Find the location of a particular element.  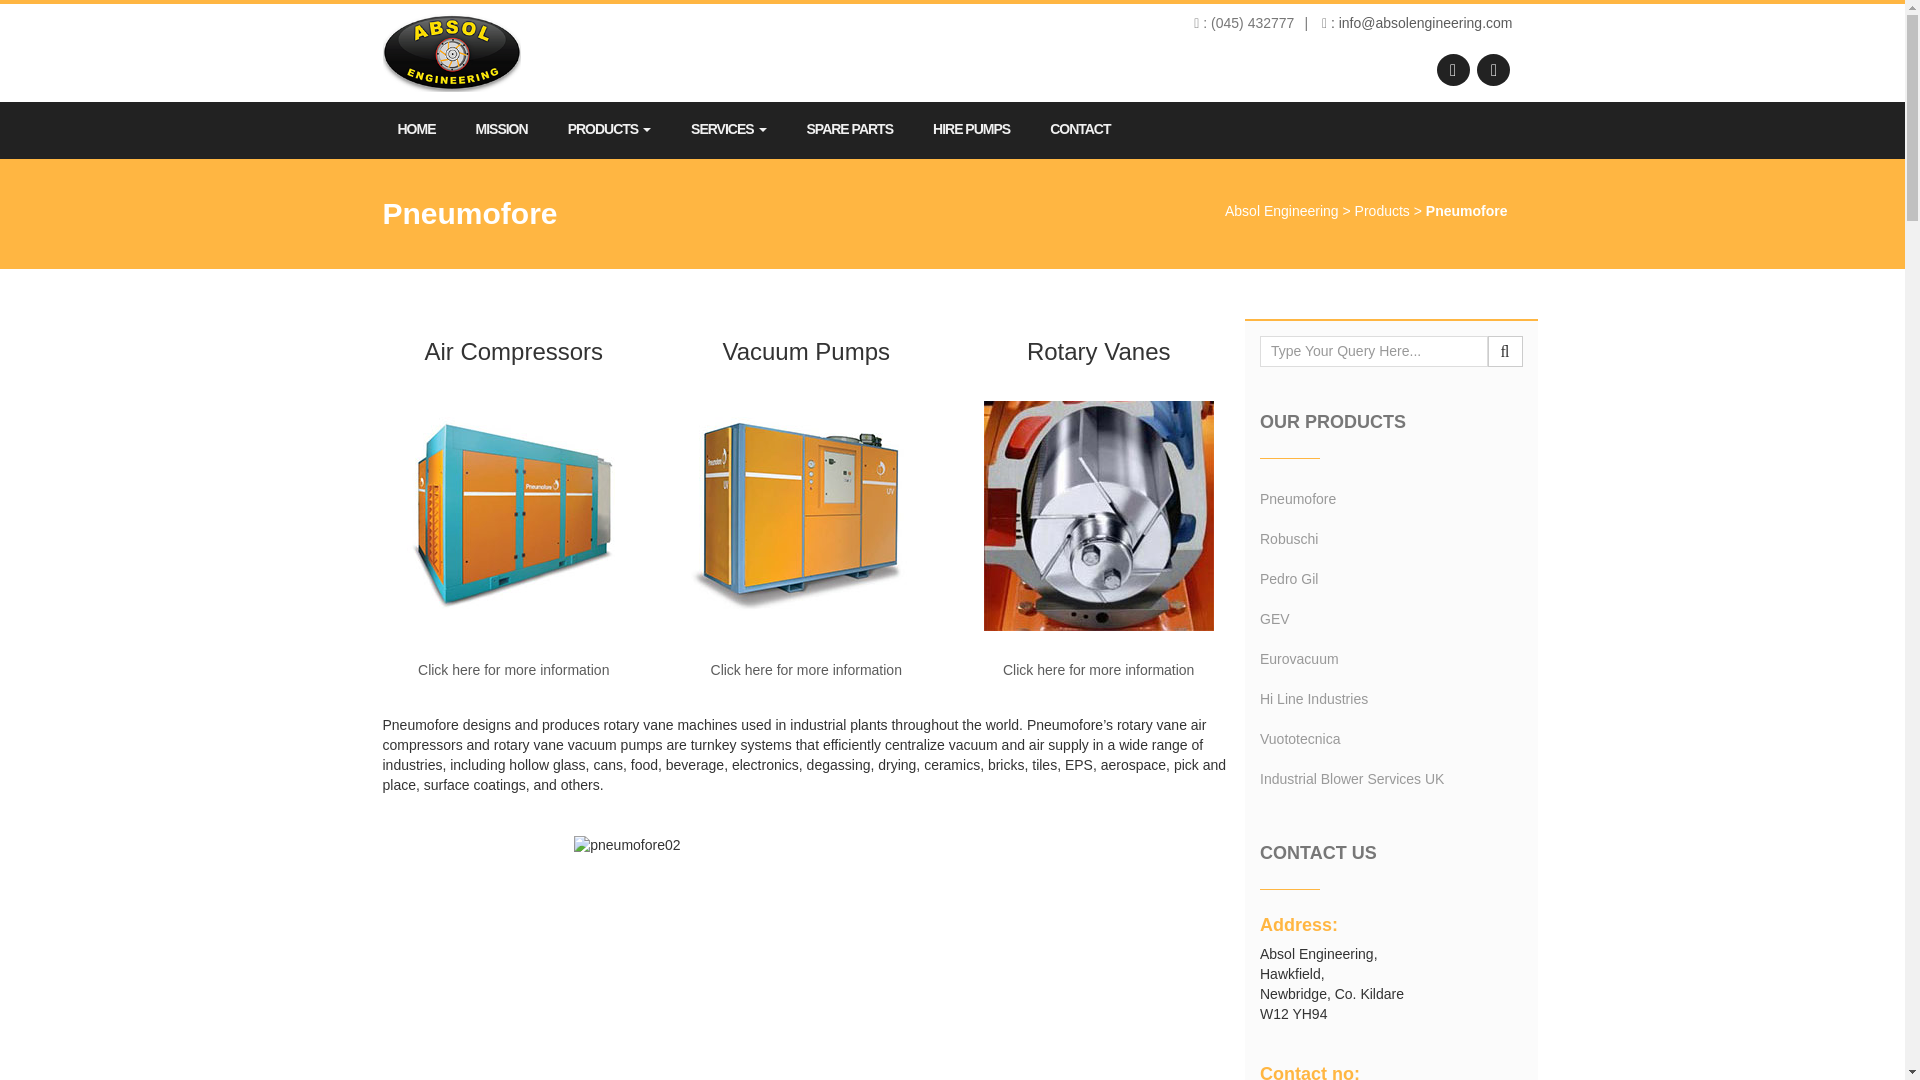

Home is located at coordinates (416, 130).